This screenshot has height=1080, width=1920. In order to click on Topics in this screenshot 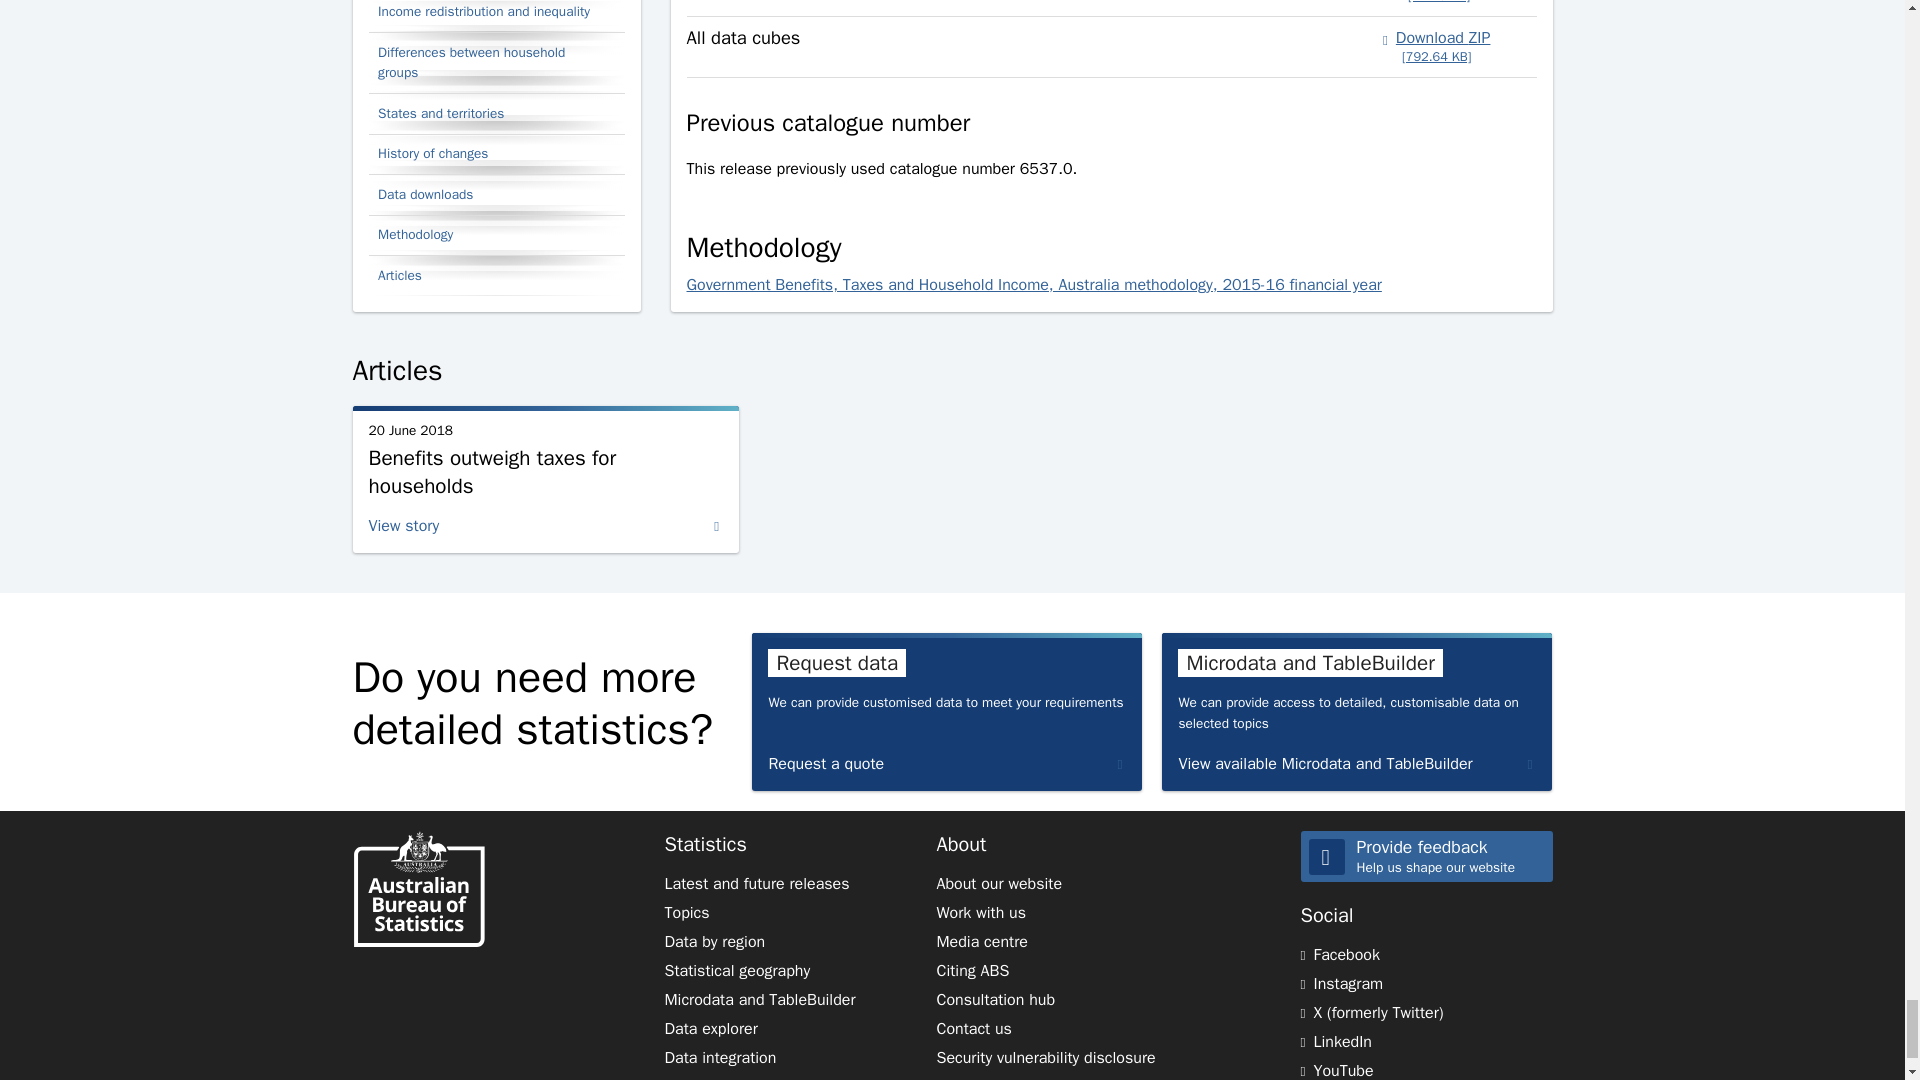, I will do `click(686, 912)`.